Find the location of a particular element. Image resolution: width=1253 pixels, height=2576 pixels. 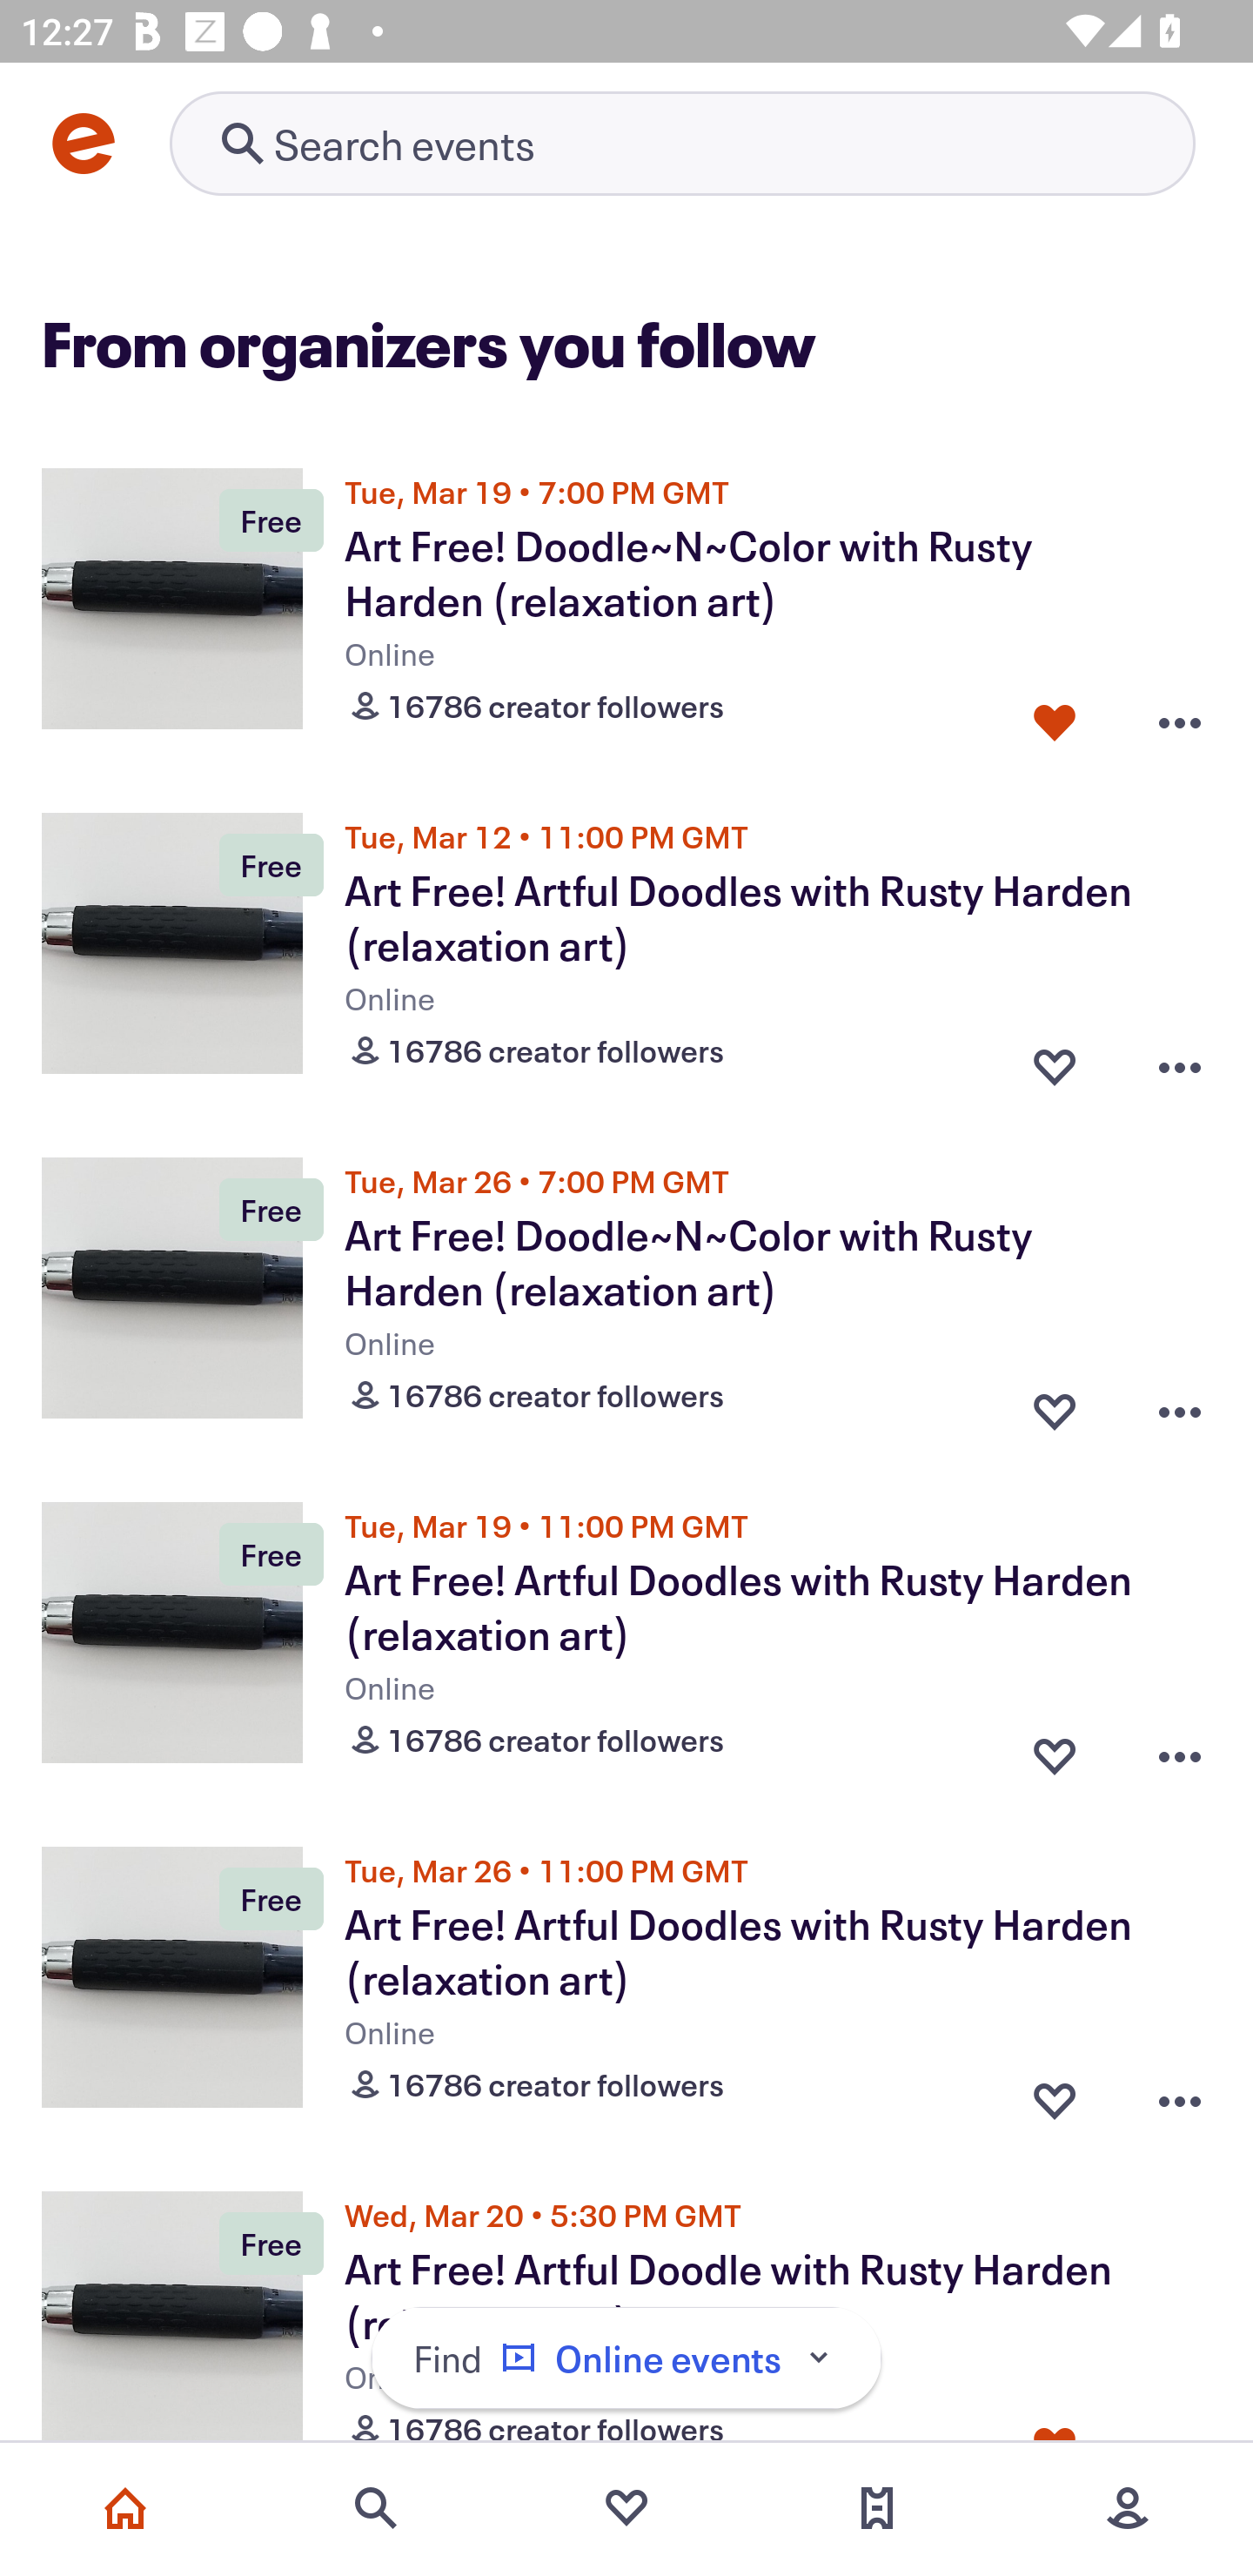

Overflow menu button is located at coordinates (1180, 714).